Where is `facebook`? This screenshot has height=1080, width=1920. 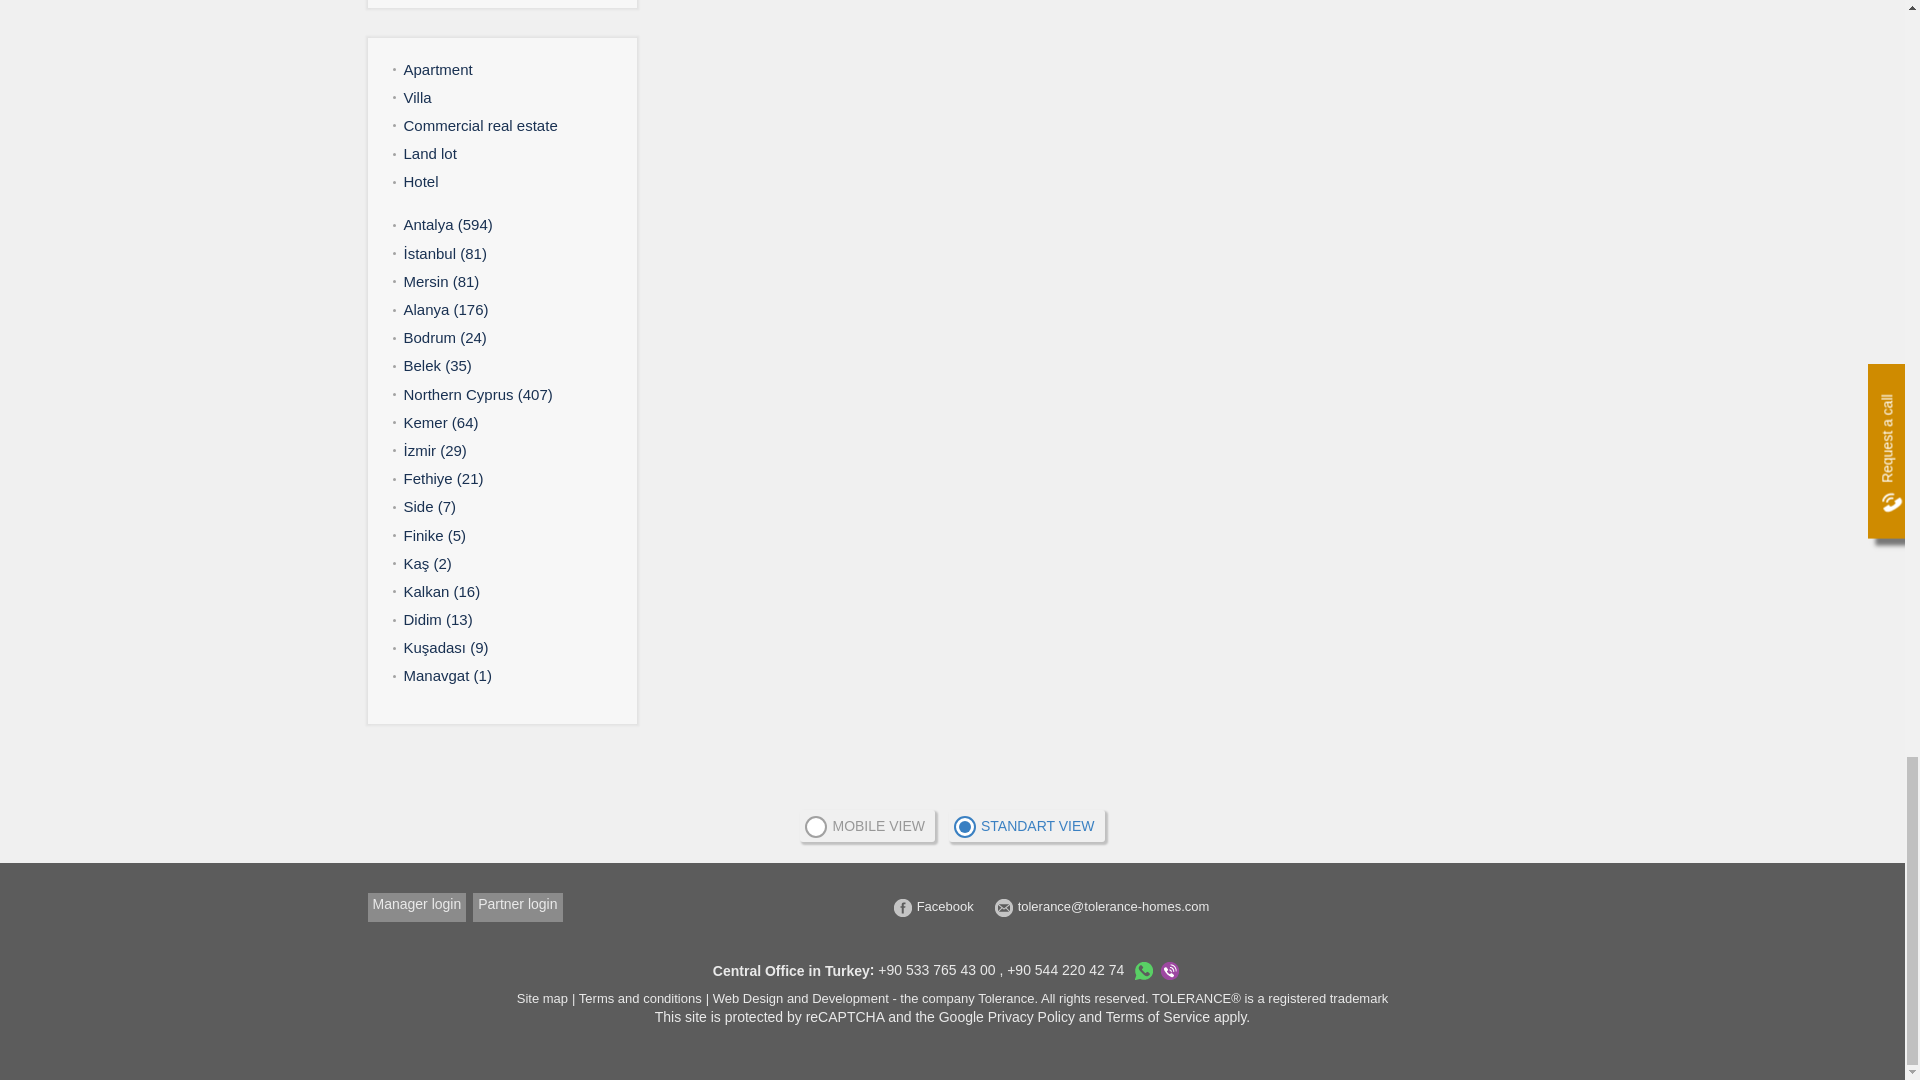 facebook is located at coordinates (934, 906).